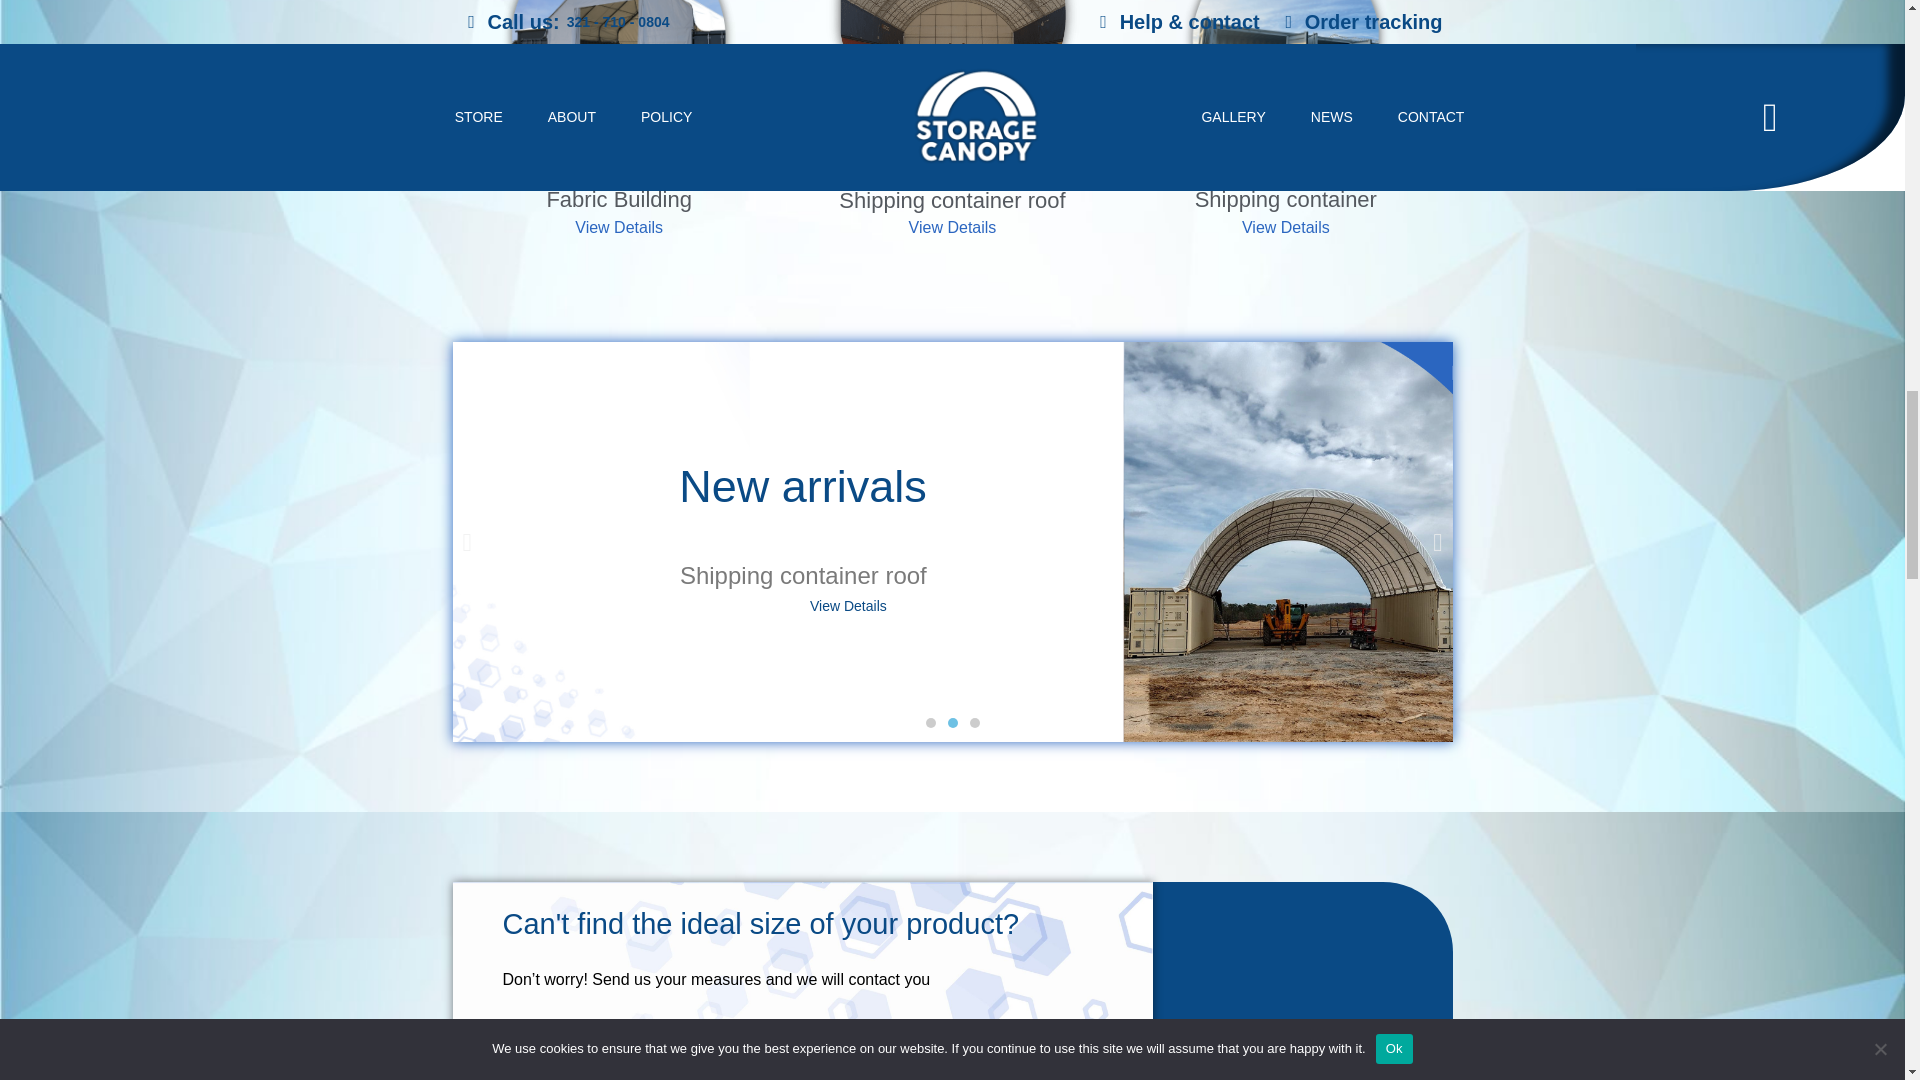  I want to click on View Details, so click(618, 228).